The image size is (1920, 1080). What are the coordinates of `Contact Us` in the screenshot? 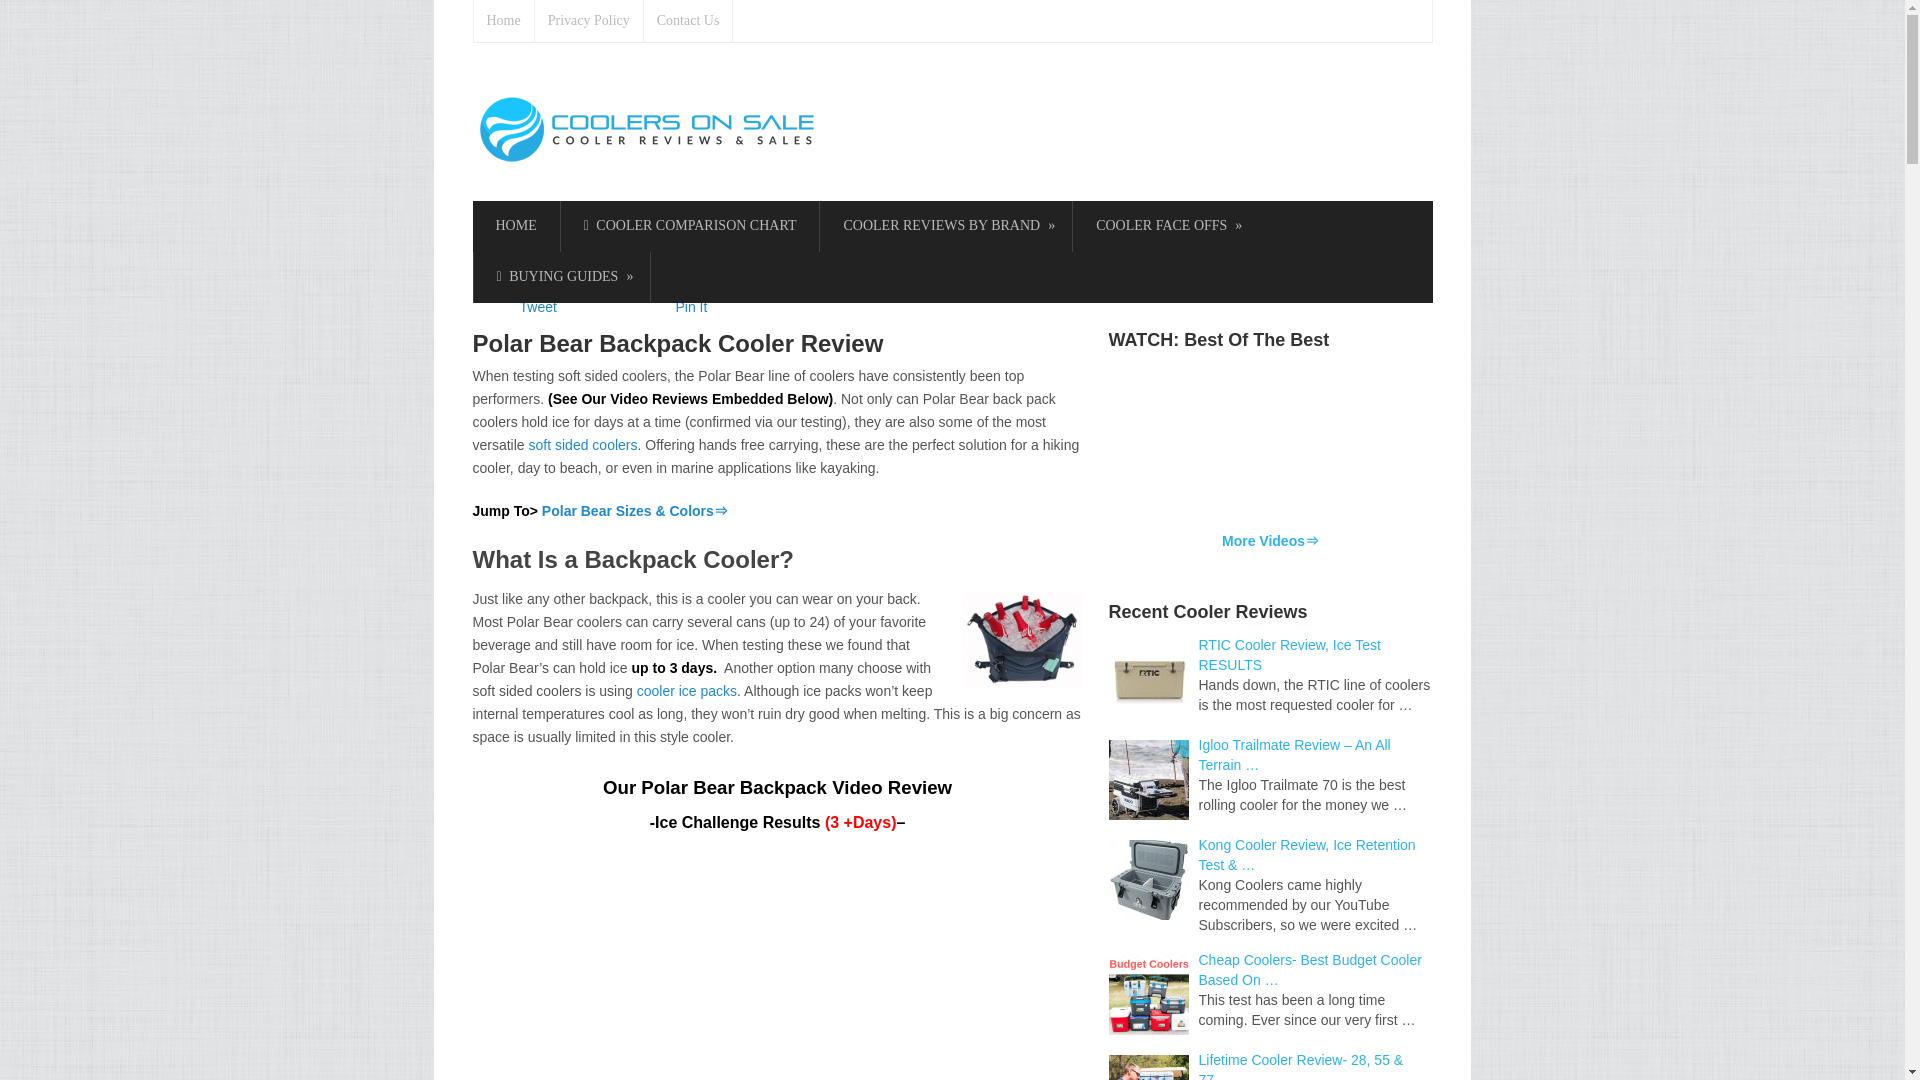 It's located at (688, 21).